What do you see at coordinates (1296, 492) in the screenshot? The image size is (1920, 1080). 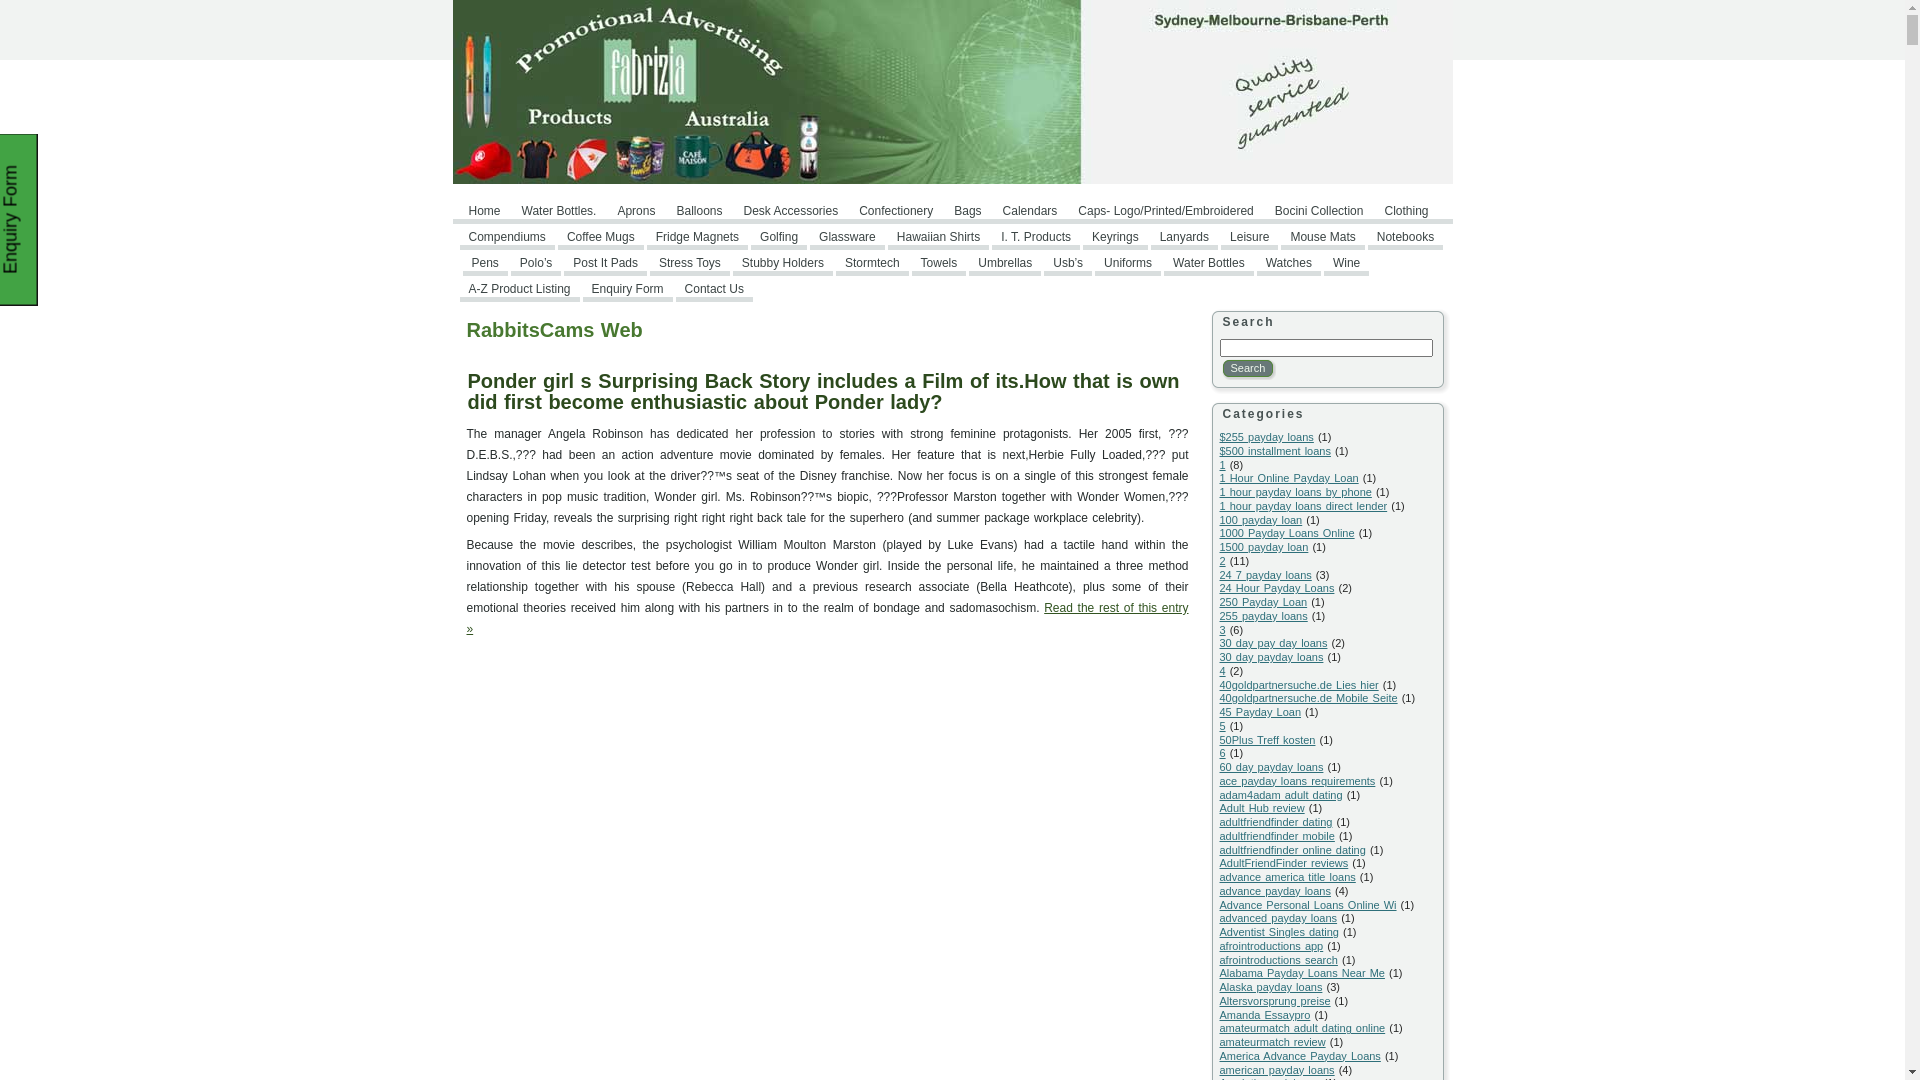 I see `1 hour payday loans by phone` at bounding box center [1296, 492].